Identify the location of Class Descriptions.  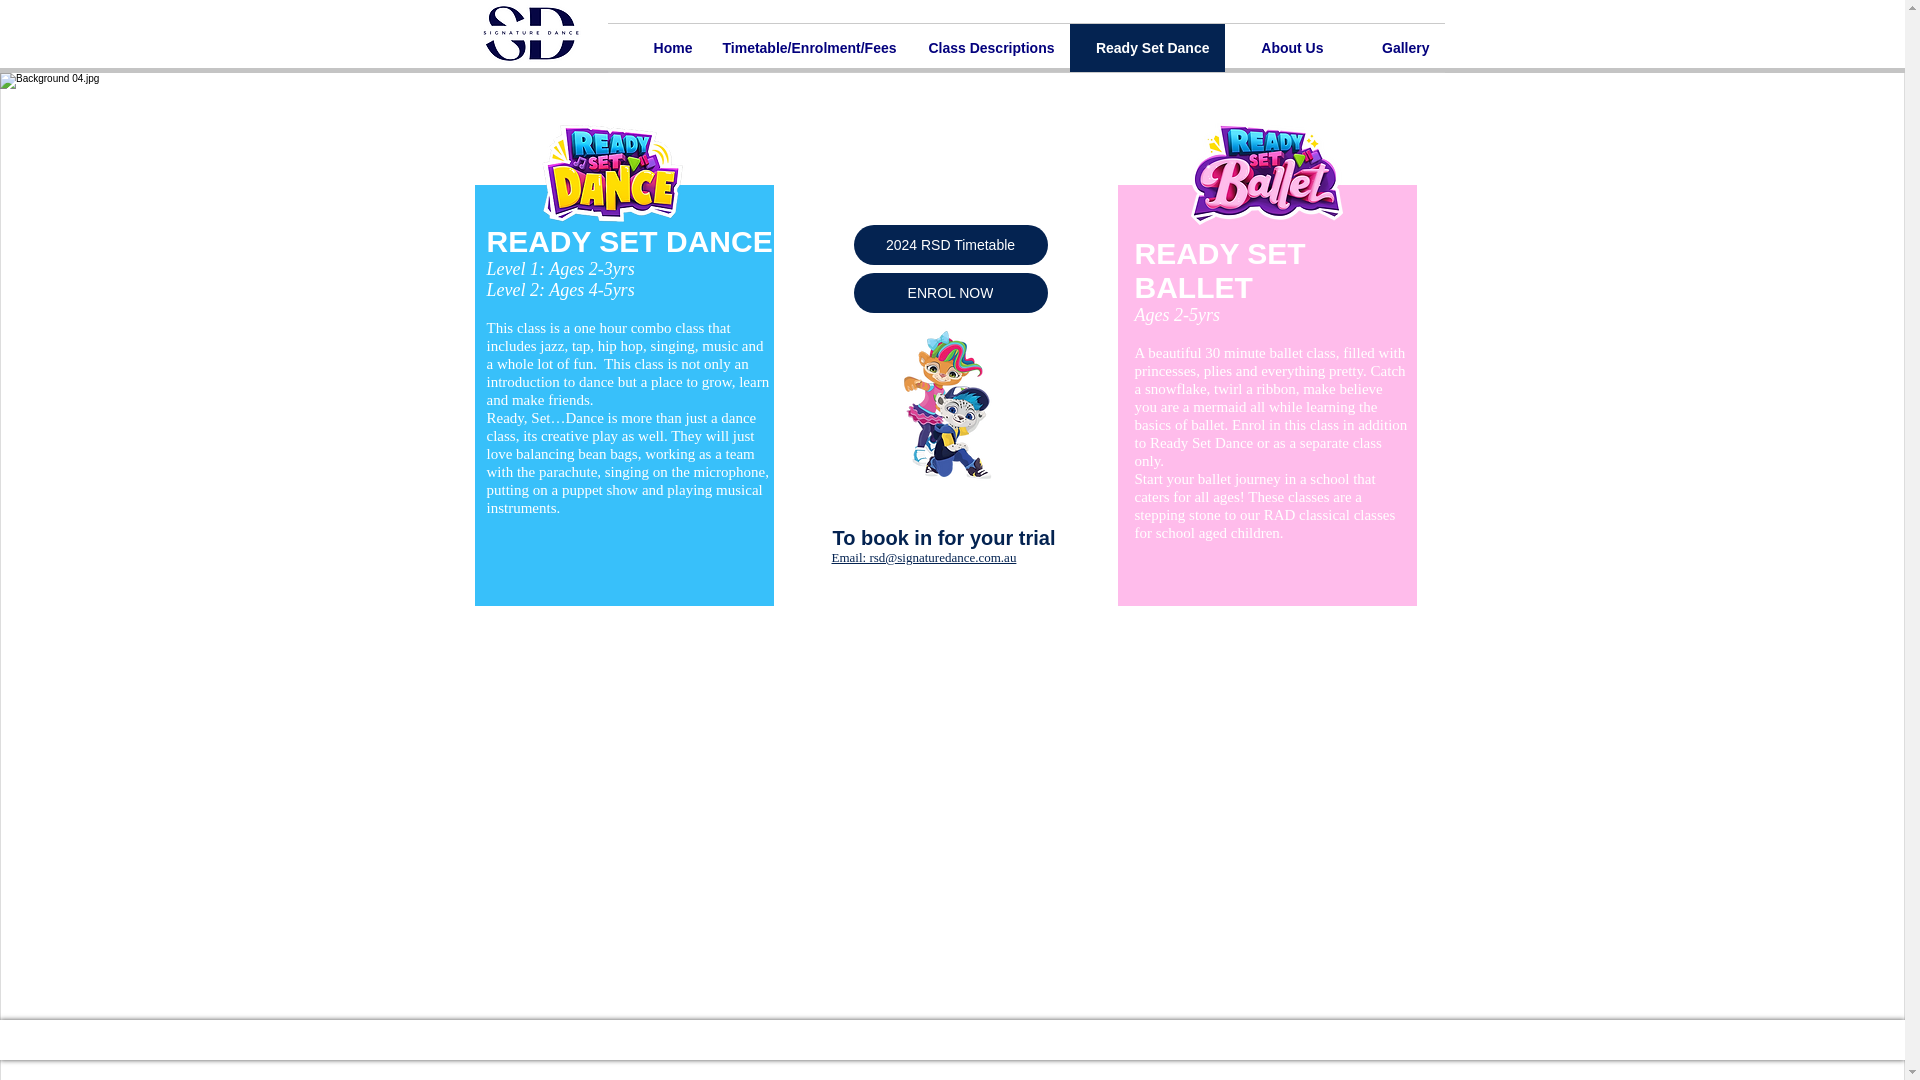
(990, 48).